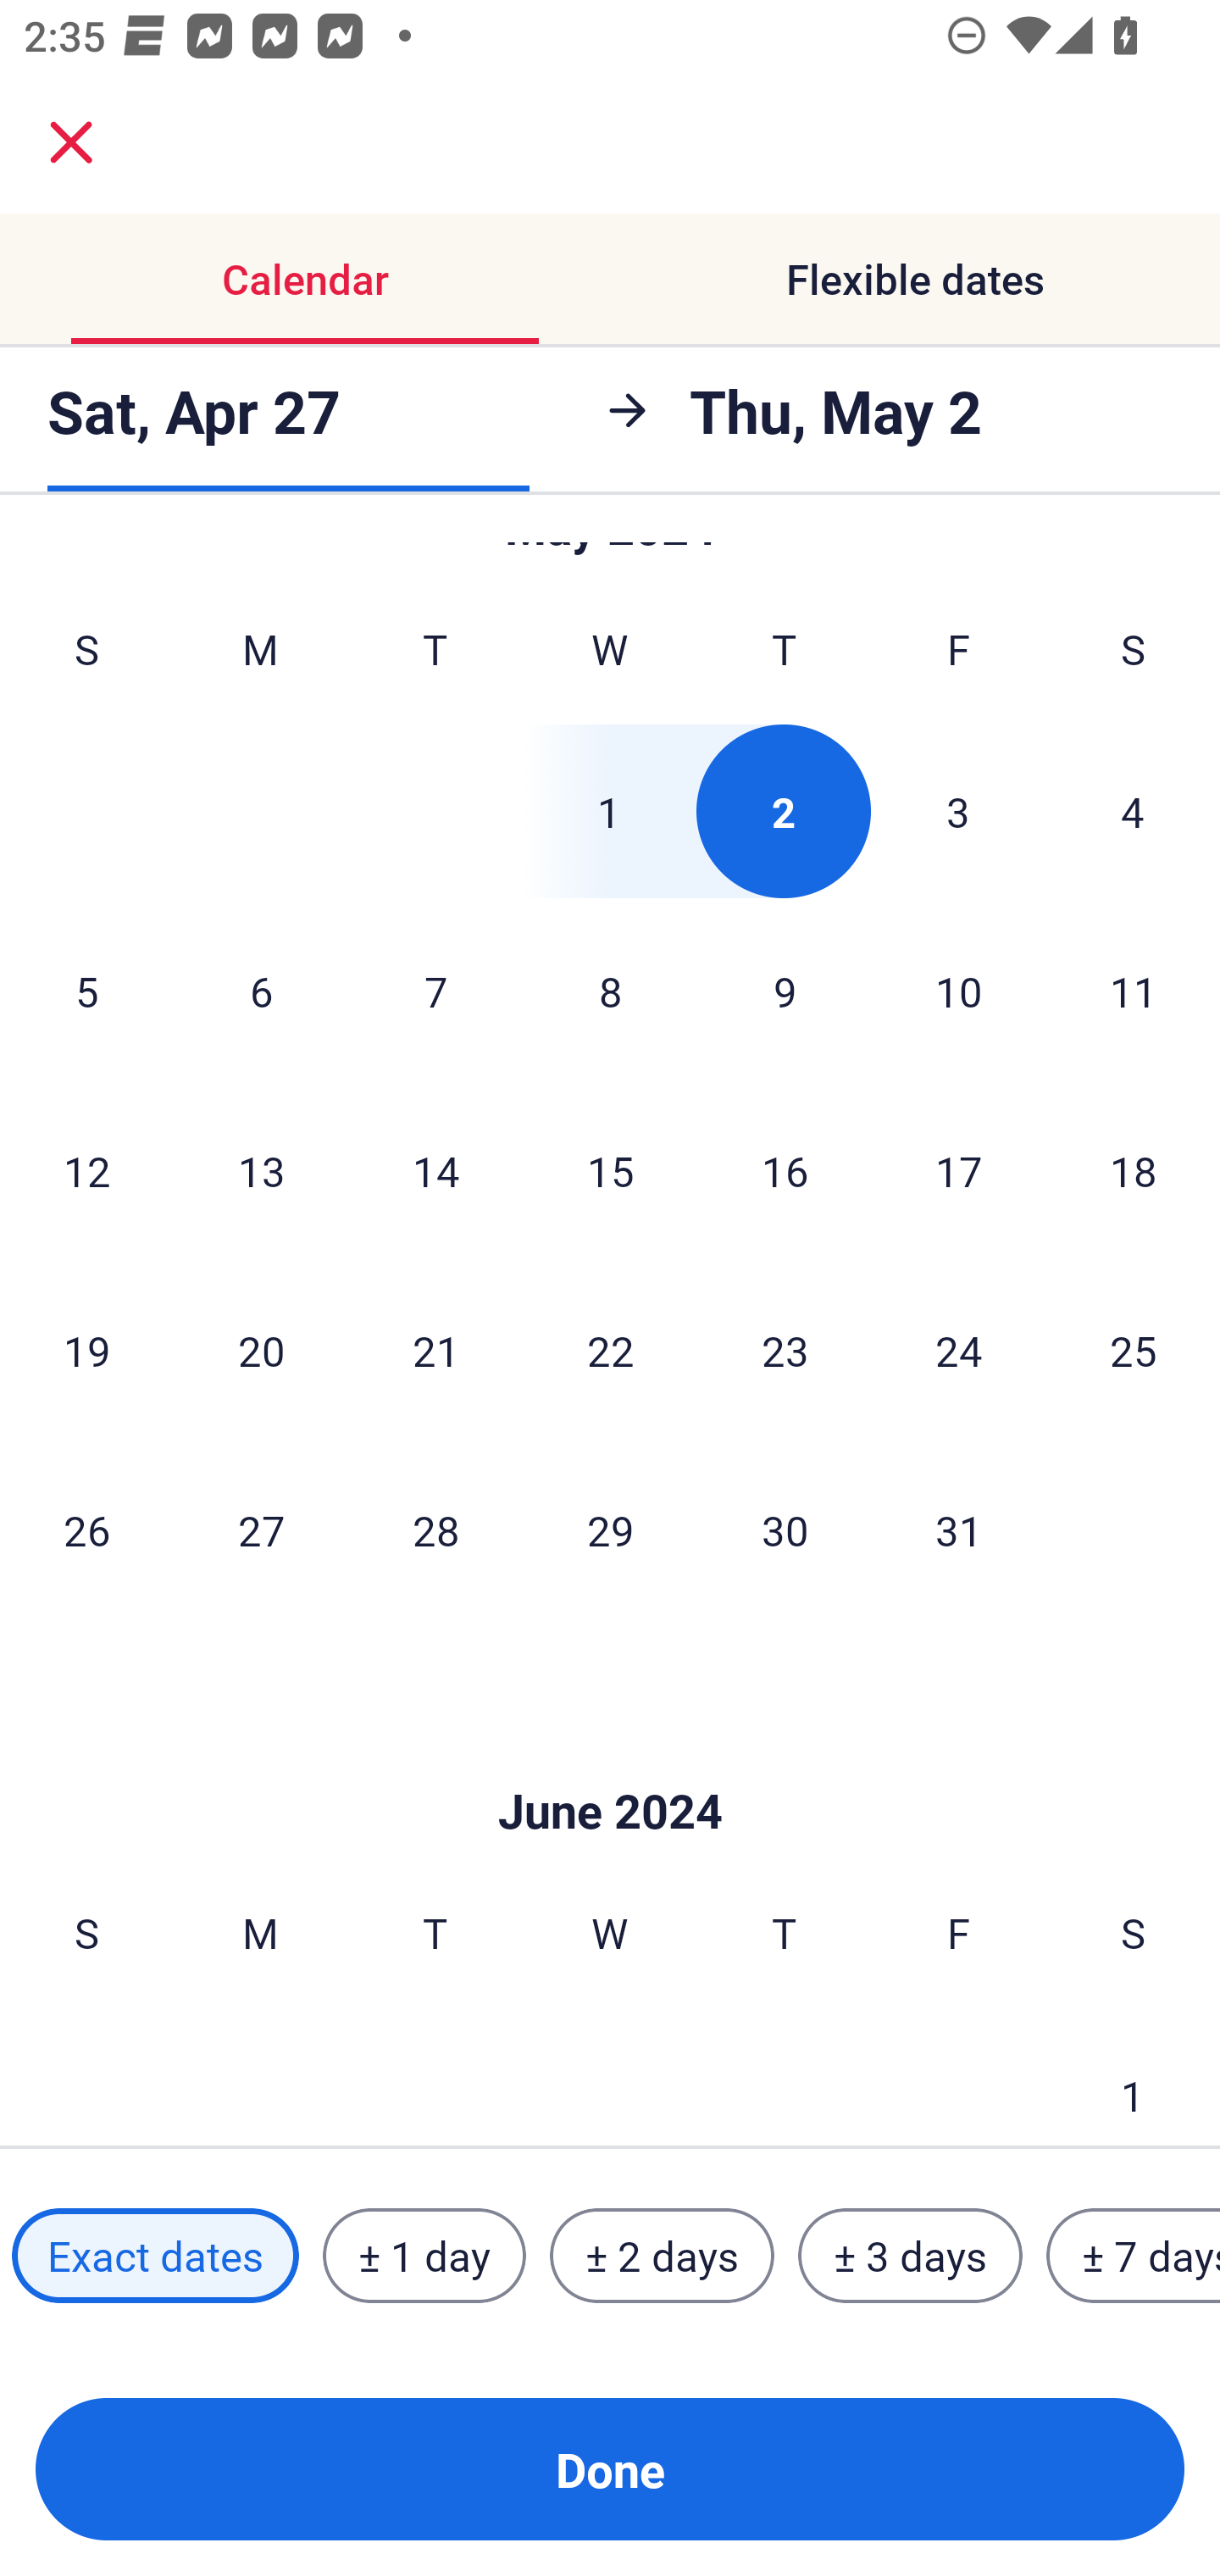  I want to click on 14 Tuesday, May 14, 2024, so click(435, 1170).